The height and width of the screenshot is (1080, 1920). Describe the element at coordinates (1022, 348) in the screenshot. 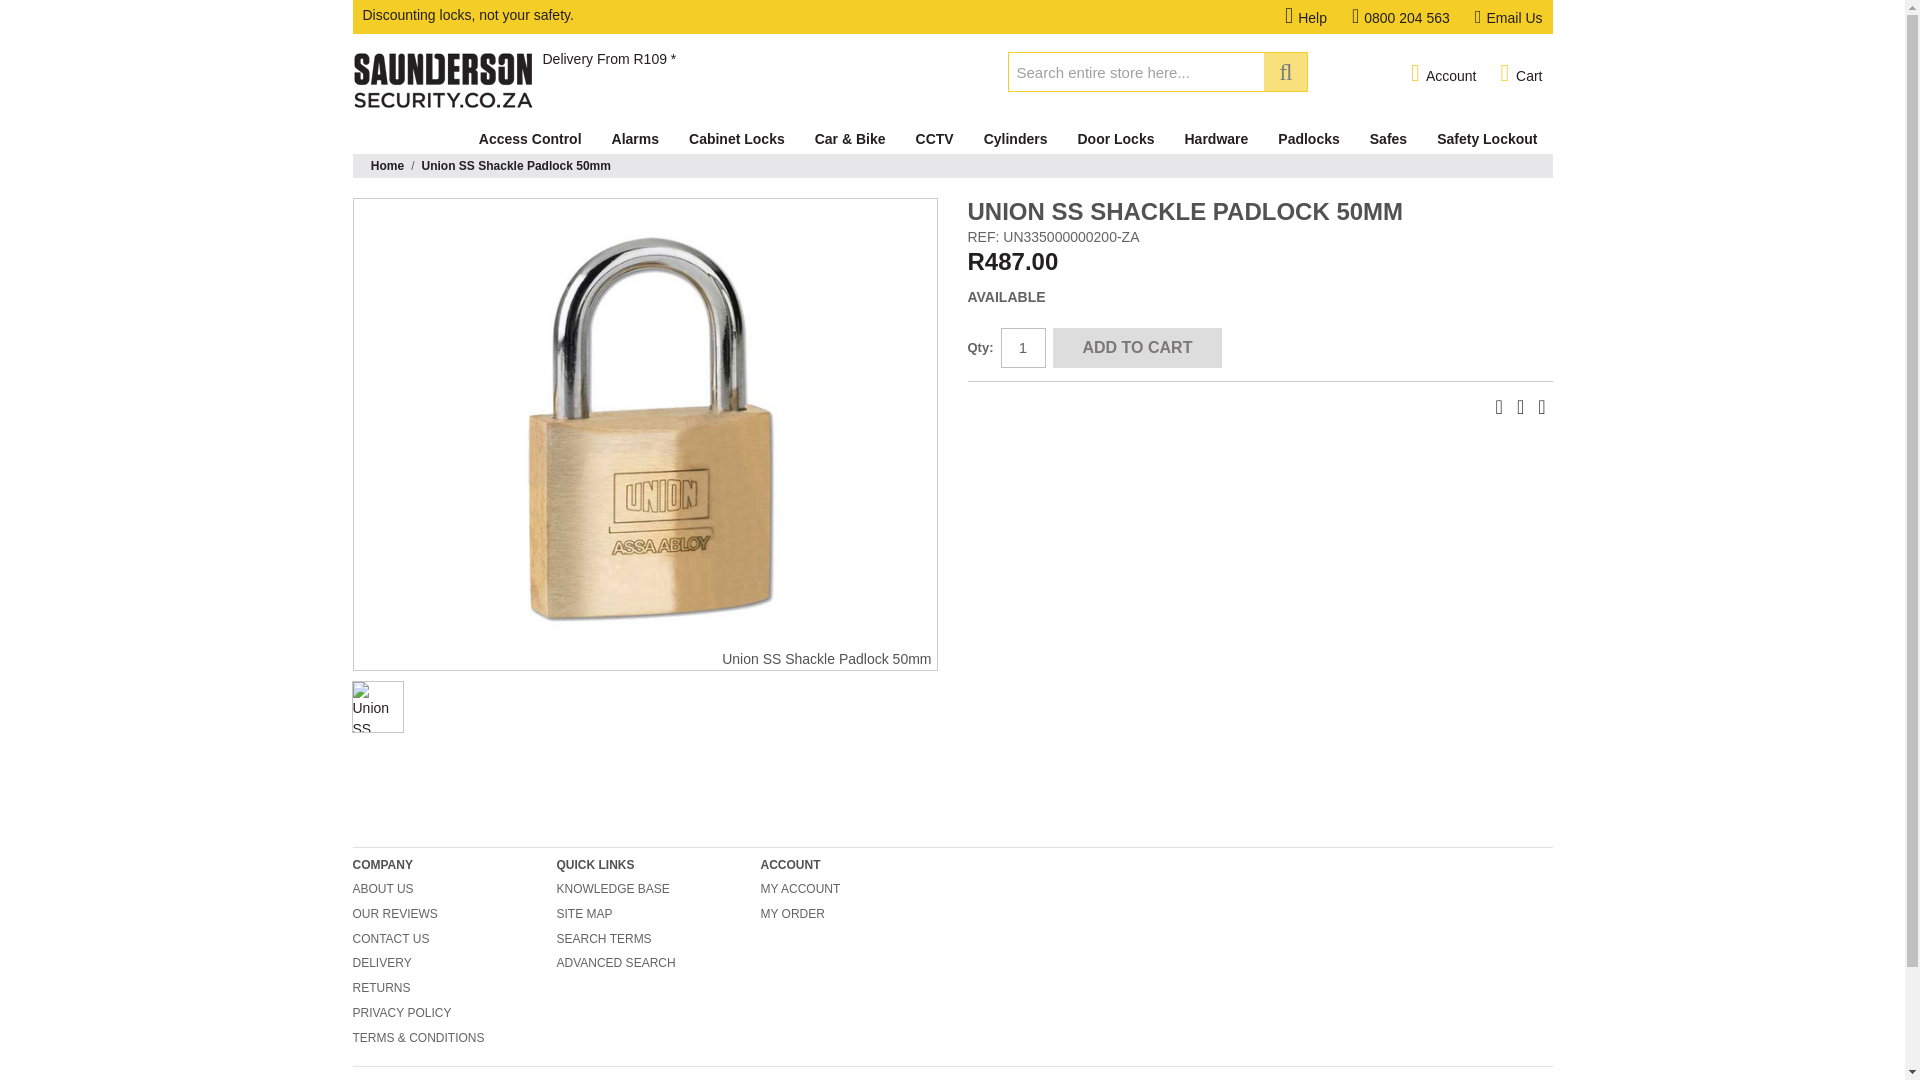

I see `Qty` at that location.